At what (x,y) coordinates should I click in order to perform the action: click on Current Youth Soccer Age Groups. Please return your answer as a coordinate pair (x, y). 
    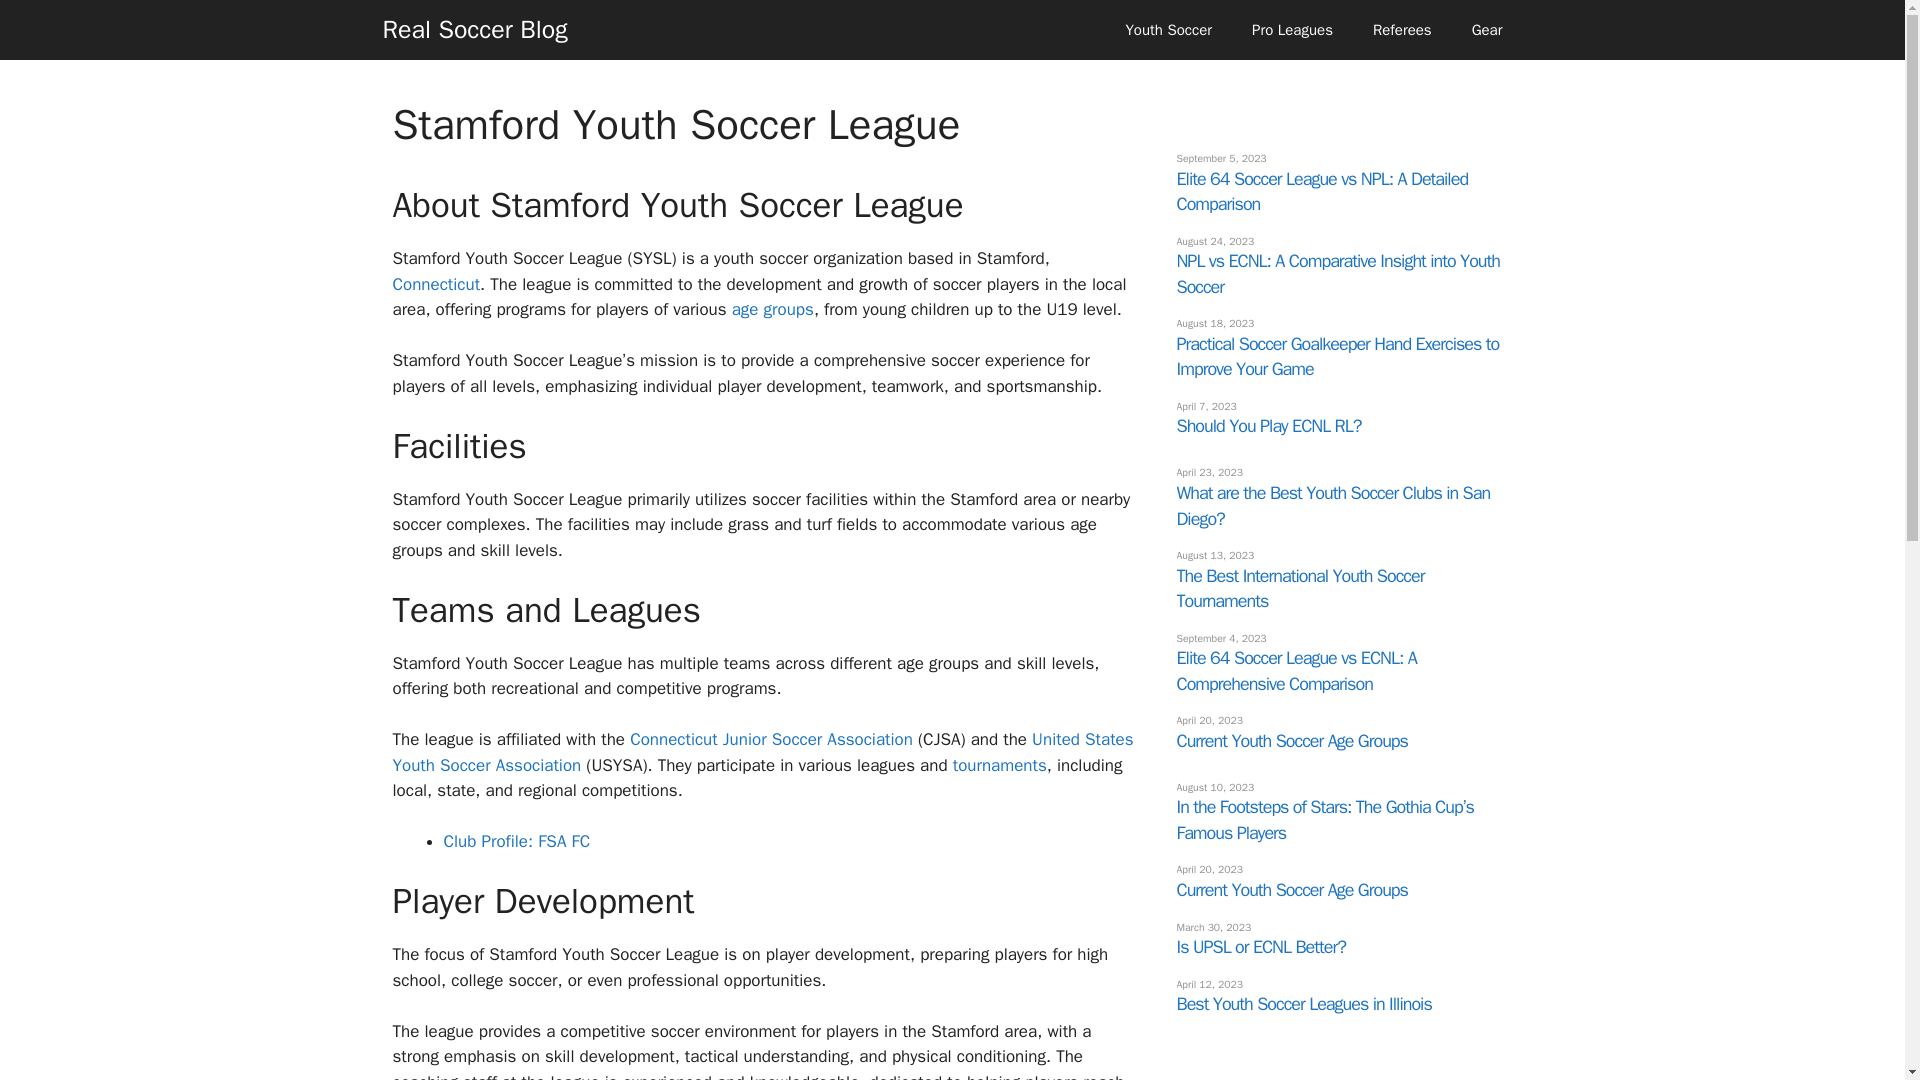
    Looking at the image, I should click on (1291, 740).